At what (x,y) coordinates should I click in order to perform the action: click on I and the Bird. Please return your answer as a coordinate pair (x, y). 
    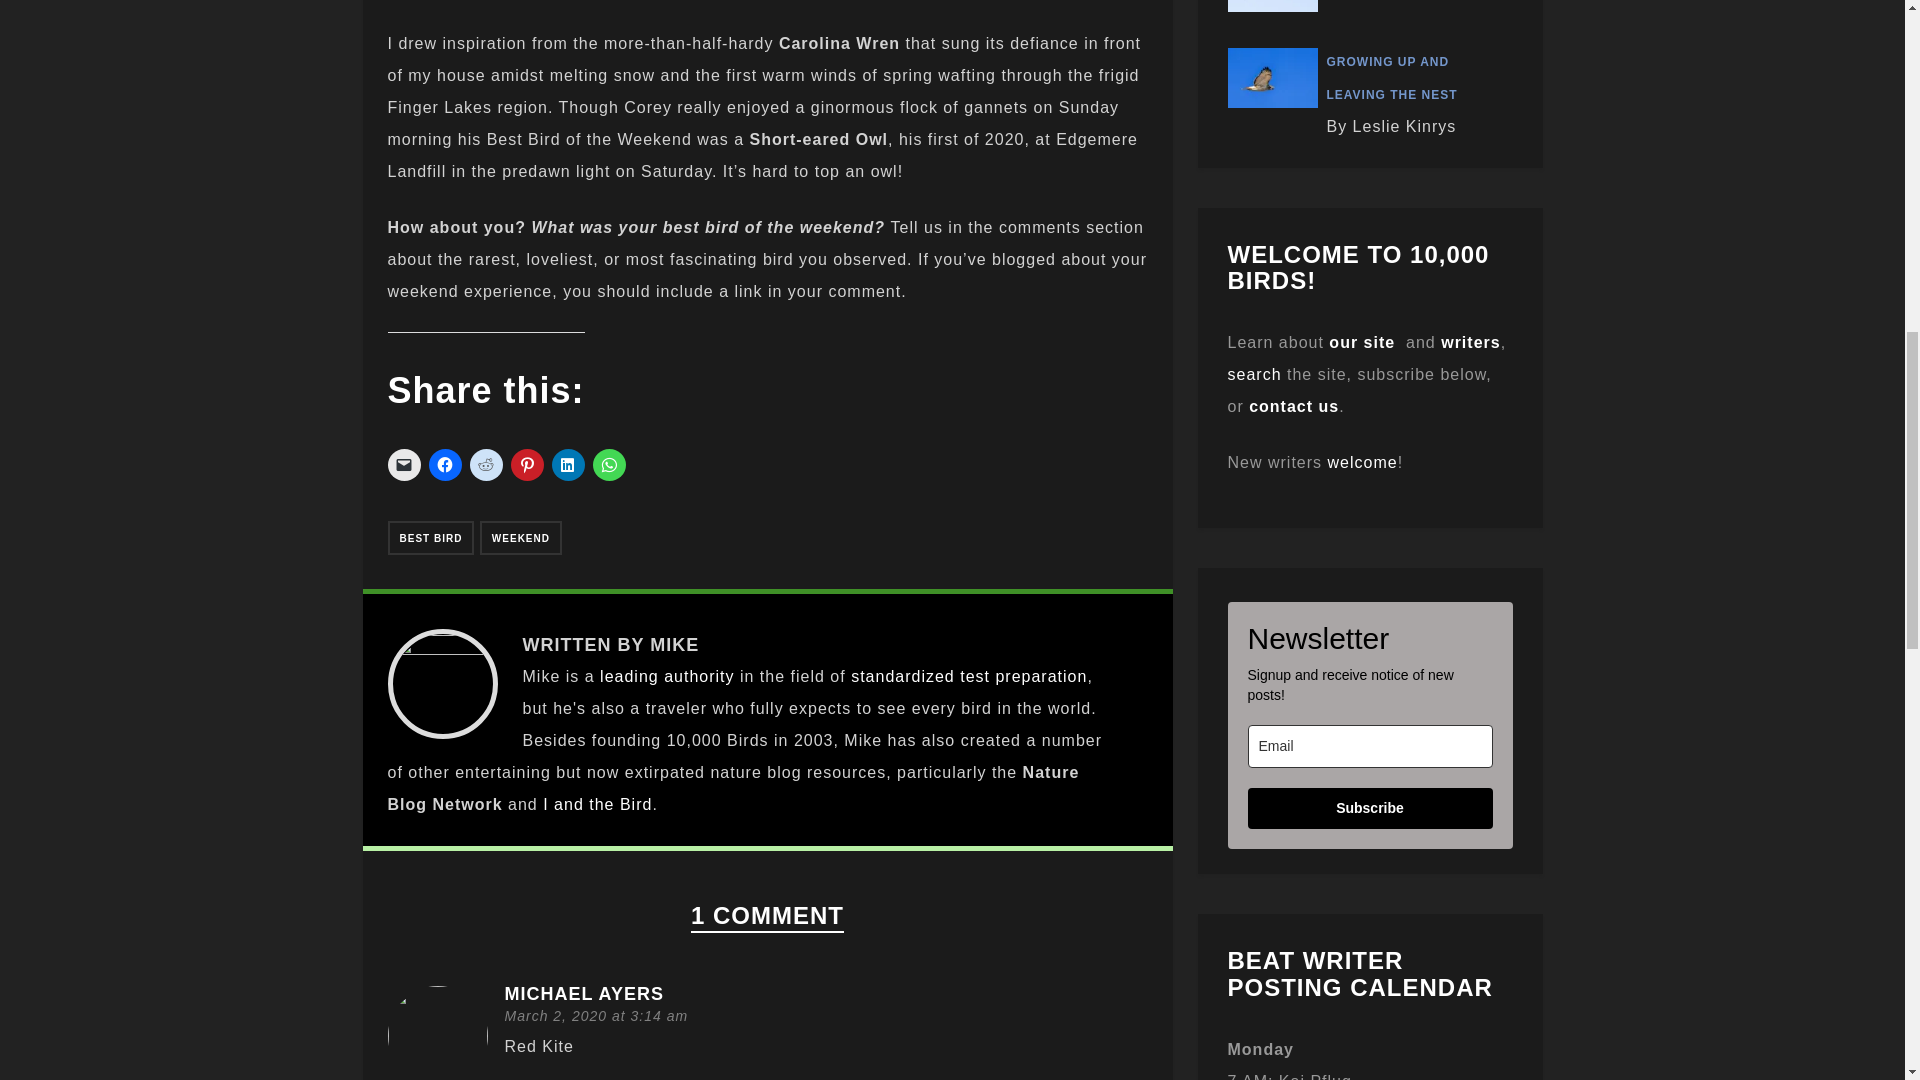
    Looking at the image, I should click on (598, 804).